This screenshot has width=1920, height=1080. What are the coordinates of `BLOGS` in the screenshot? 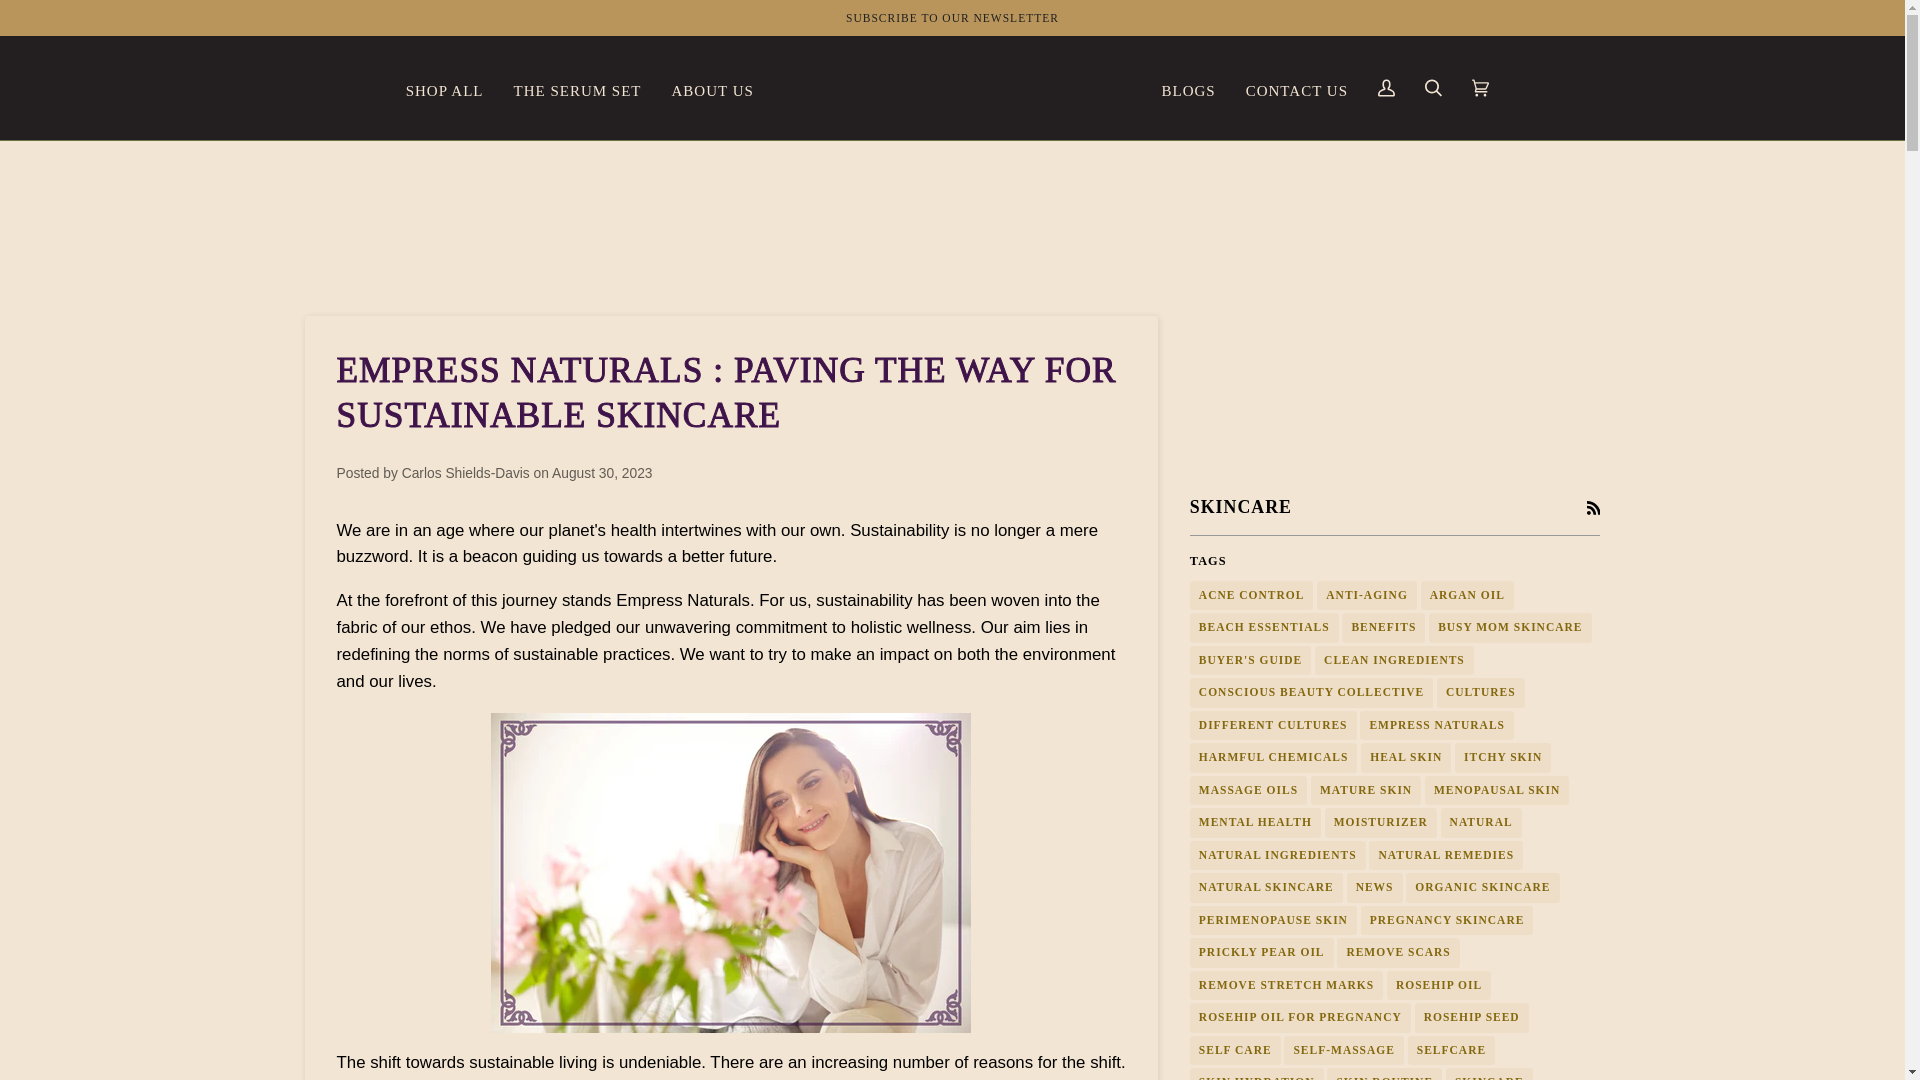 It's located at (1188, 88).